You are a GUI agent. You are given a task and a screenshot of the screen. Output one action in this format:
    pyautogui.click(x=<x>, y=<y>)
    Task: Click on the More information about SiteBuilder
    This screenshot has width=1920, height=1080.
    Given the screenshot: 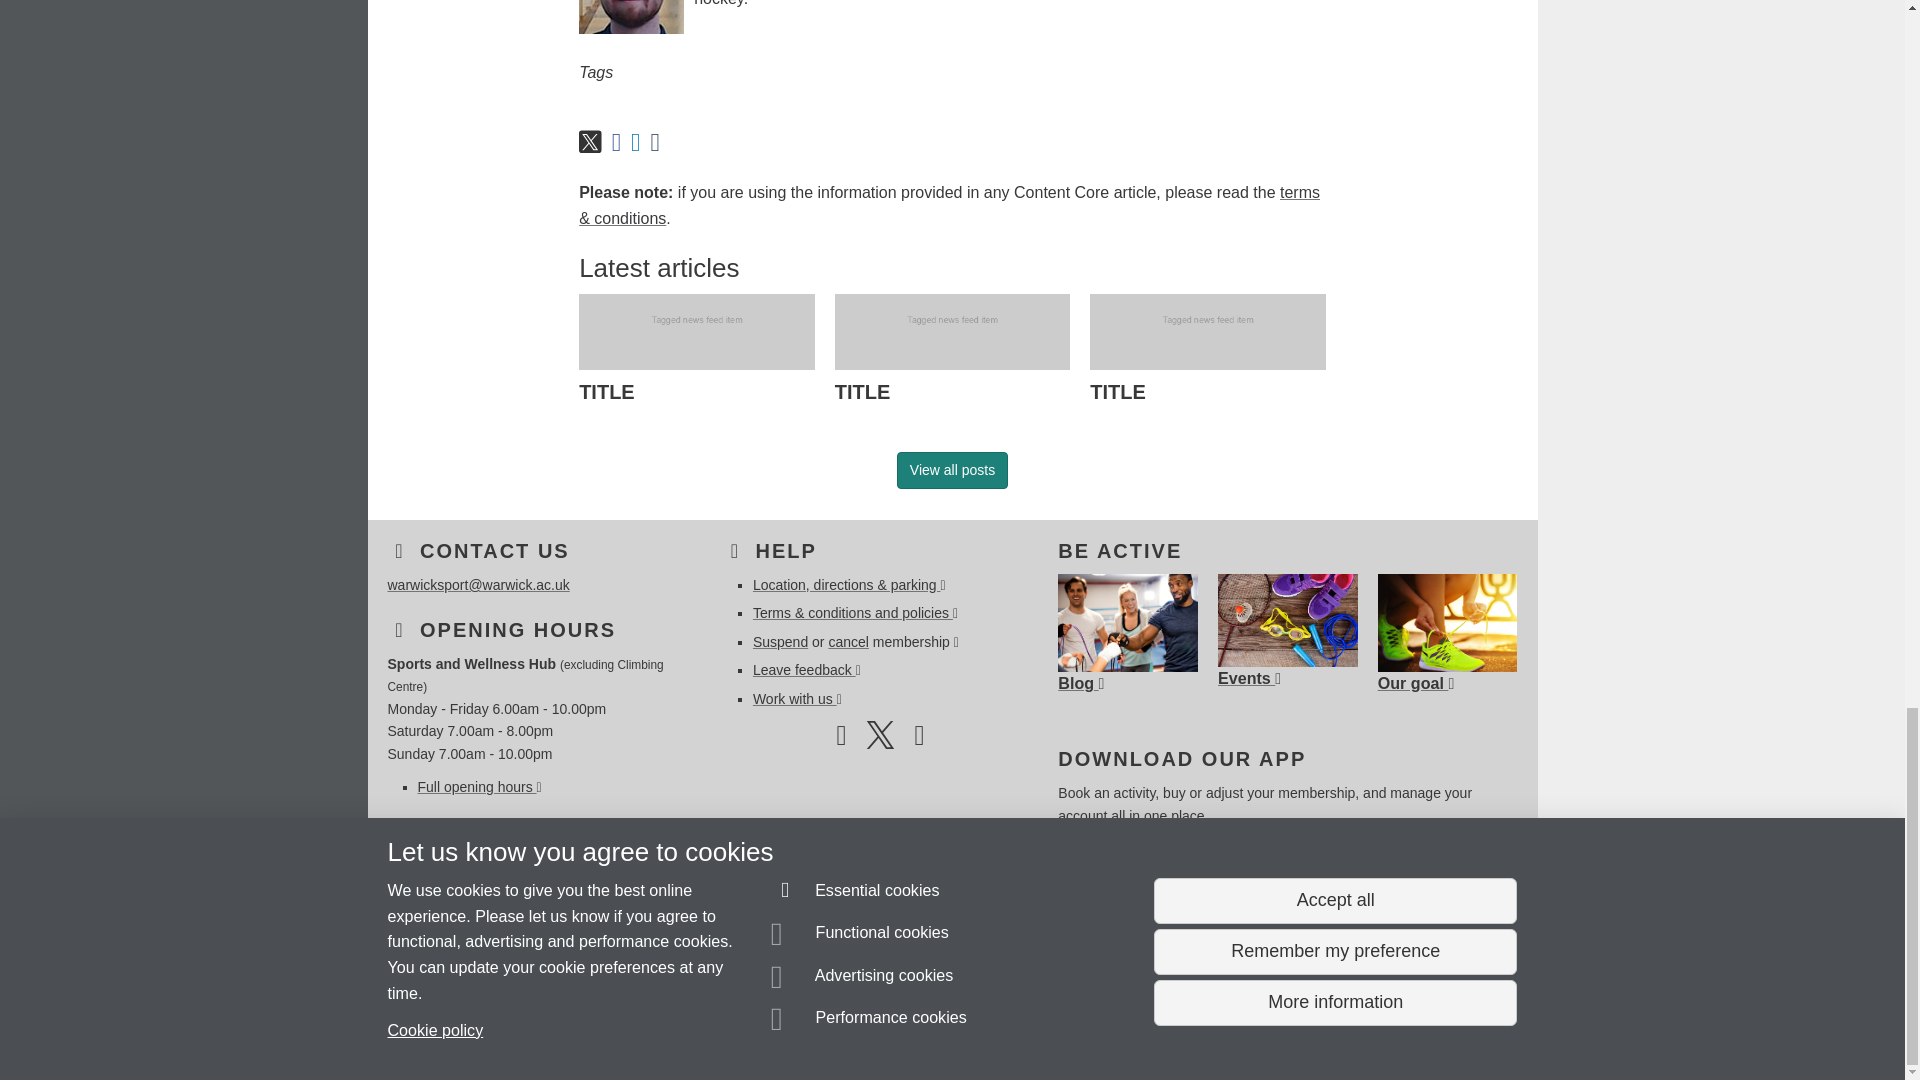 What is the action you would take?
    pyautogui.click(x=482, y=1029)
    